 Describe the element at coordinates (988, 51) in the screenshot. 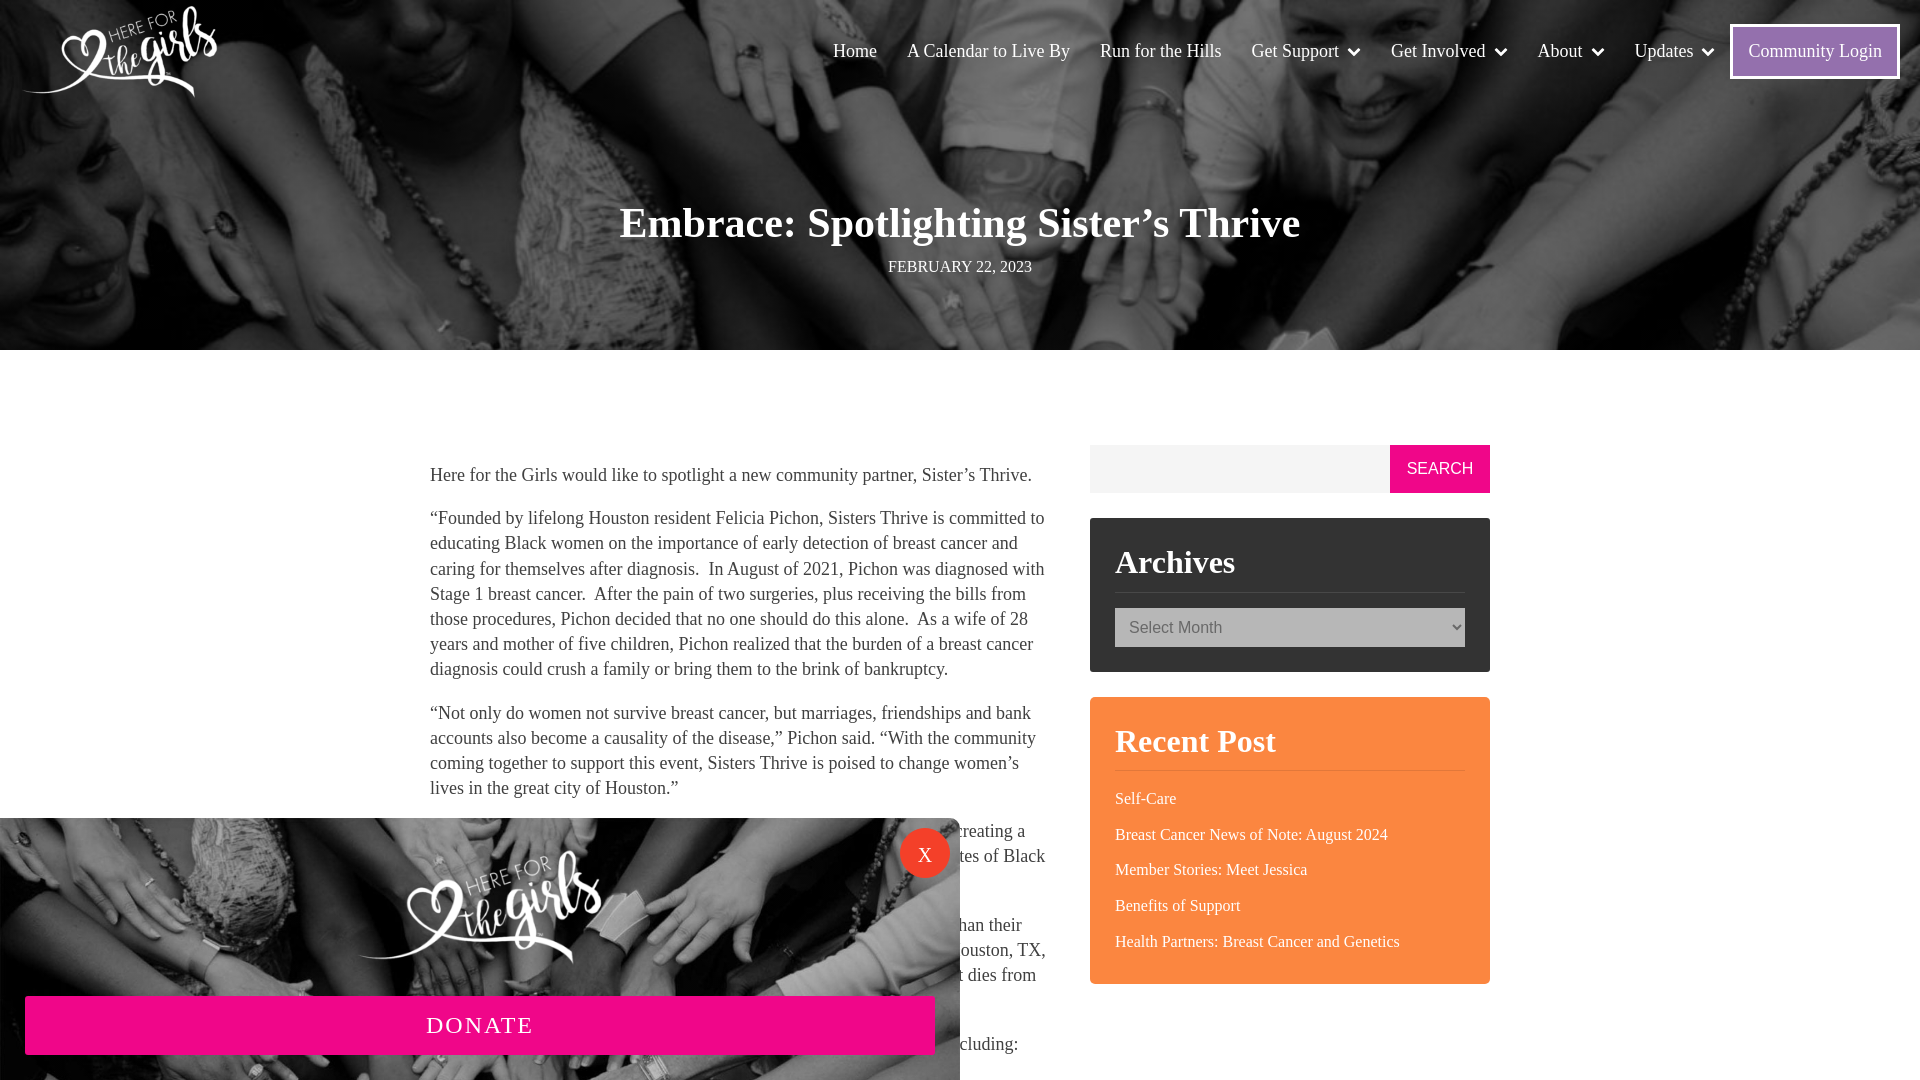

I see `A Calendar to Live By` at that location.